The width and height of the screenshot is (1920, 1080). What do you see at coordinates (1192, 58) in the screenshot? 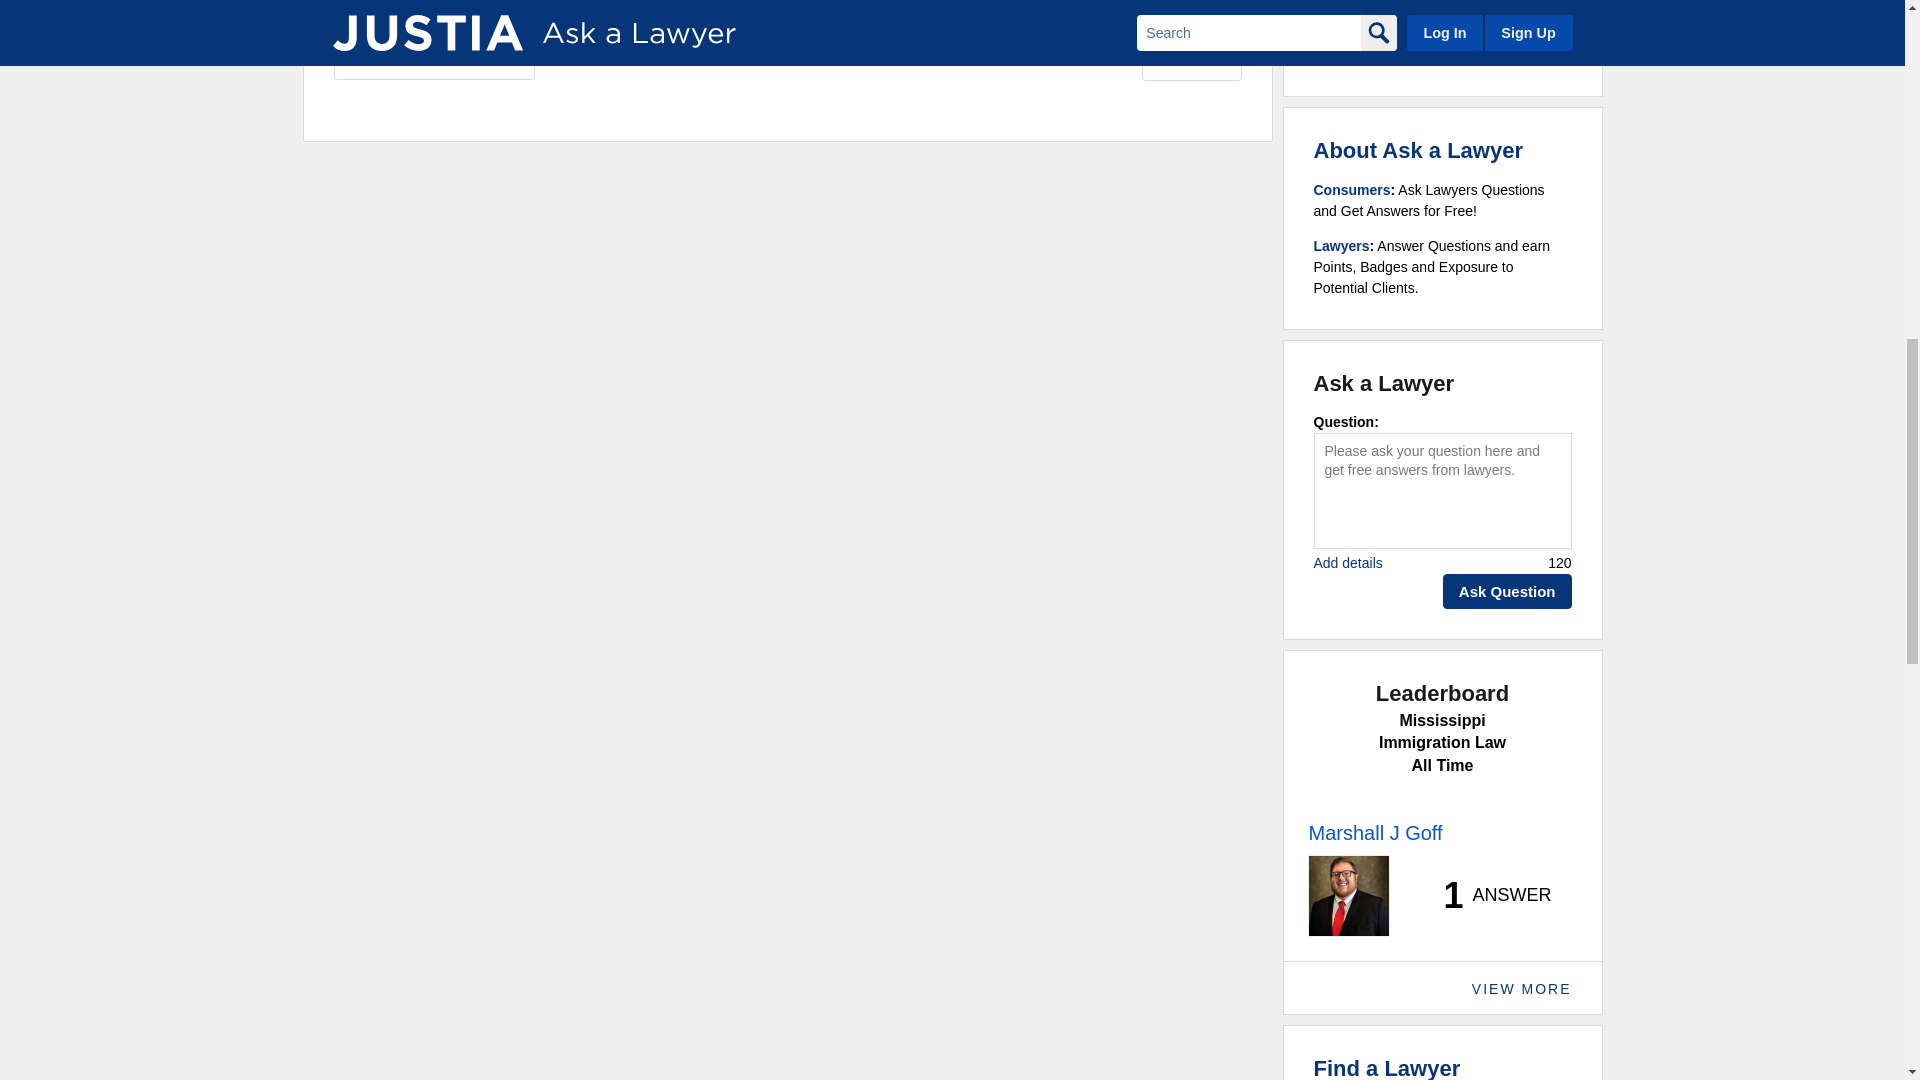
I see `Report` at bounding box center [1192, 58].